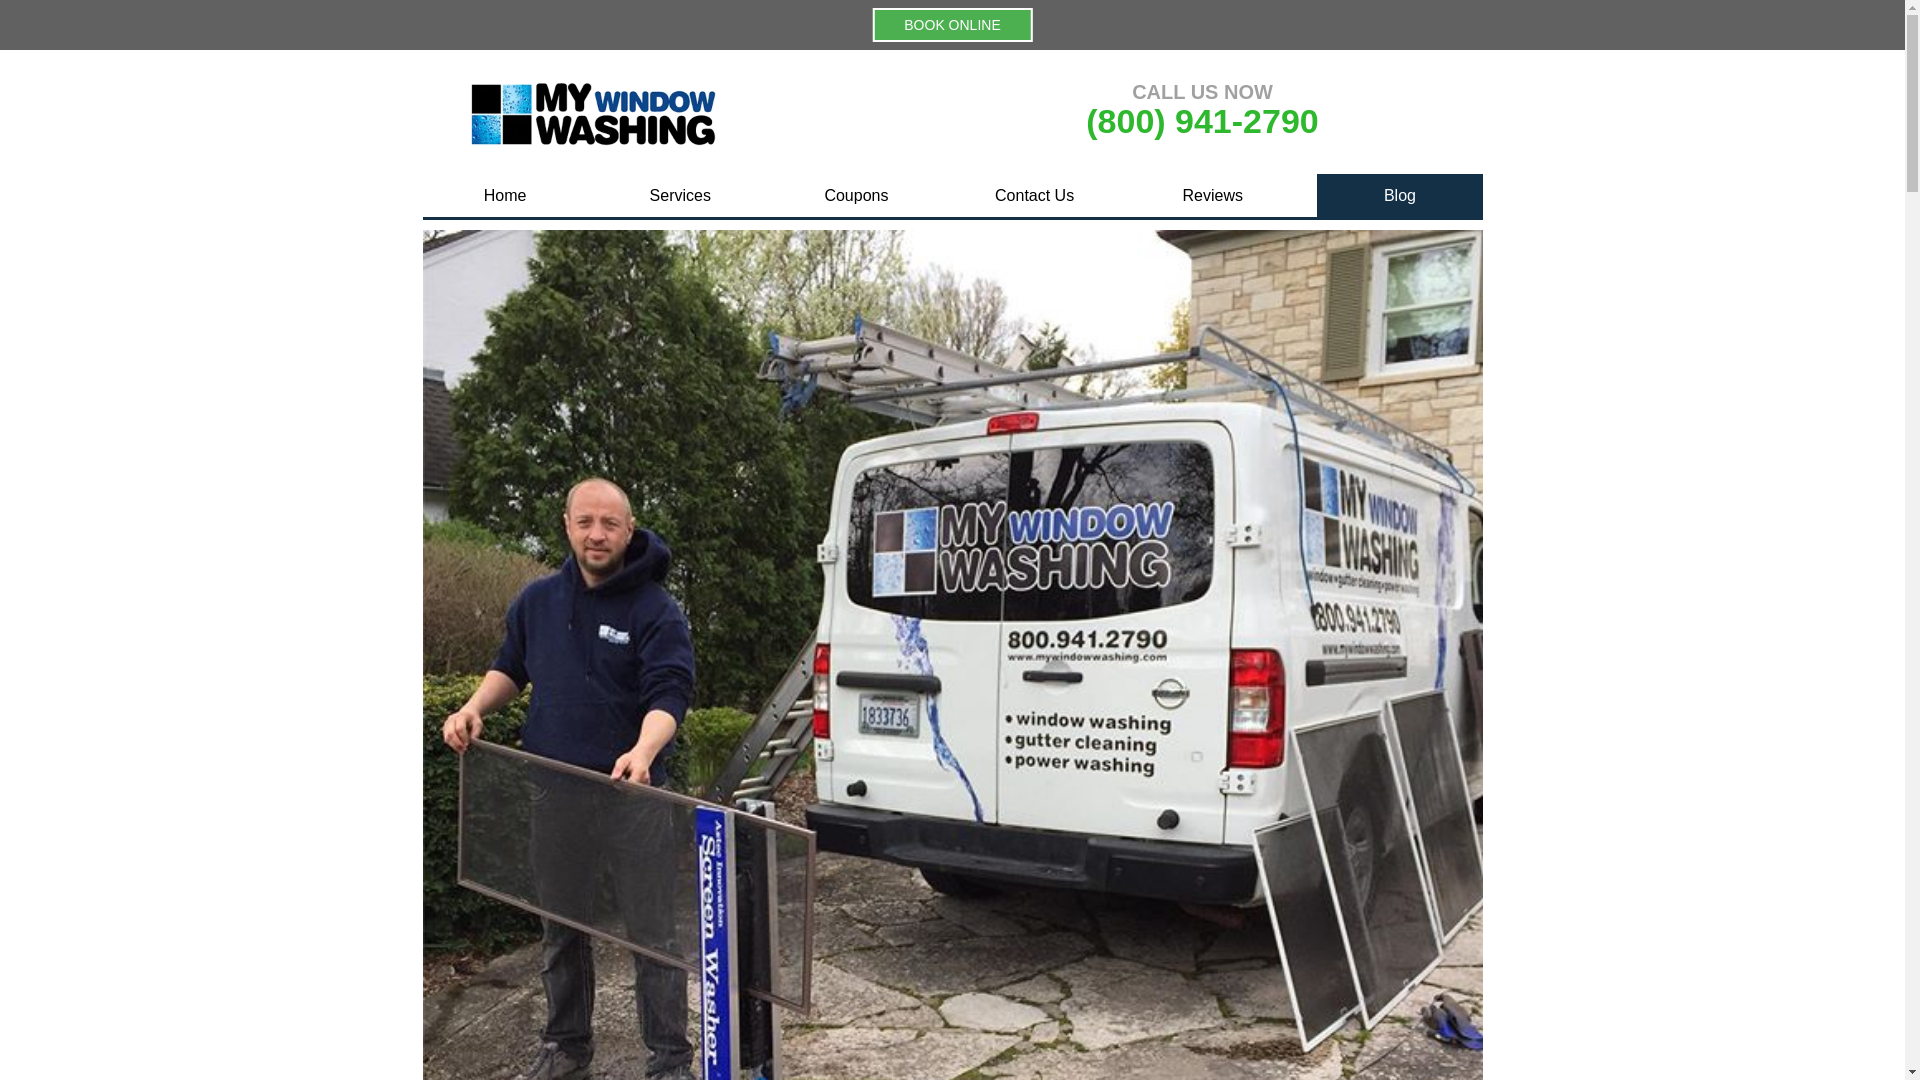 This screenshot has height=1080, width=1920. I want to click on Contact Us, so click(1034, 195).